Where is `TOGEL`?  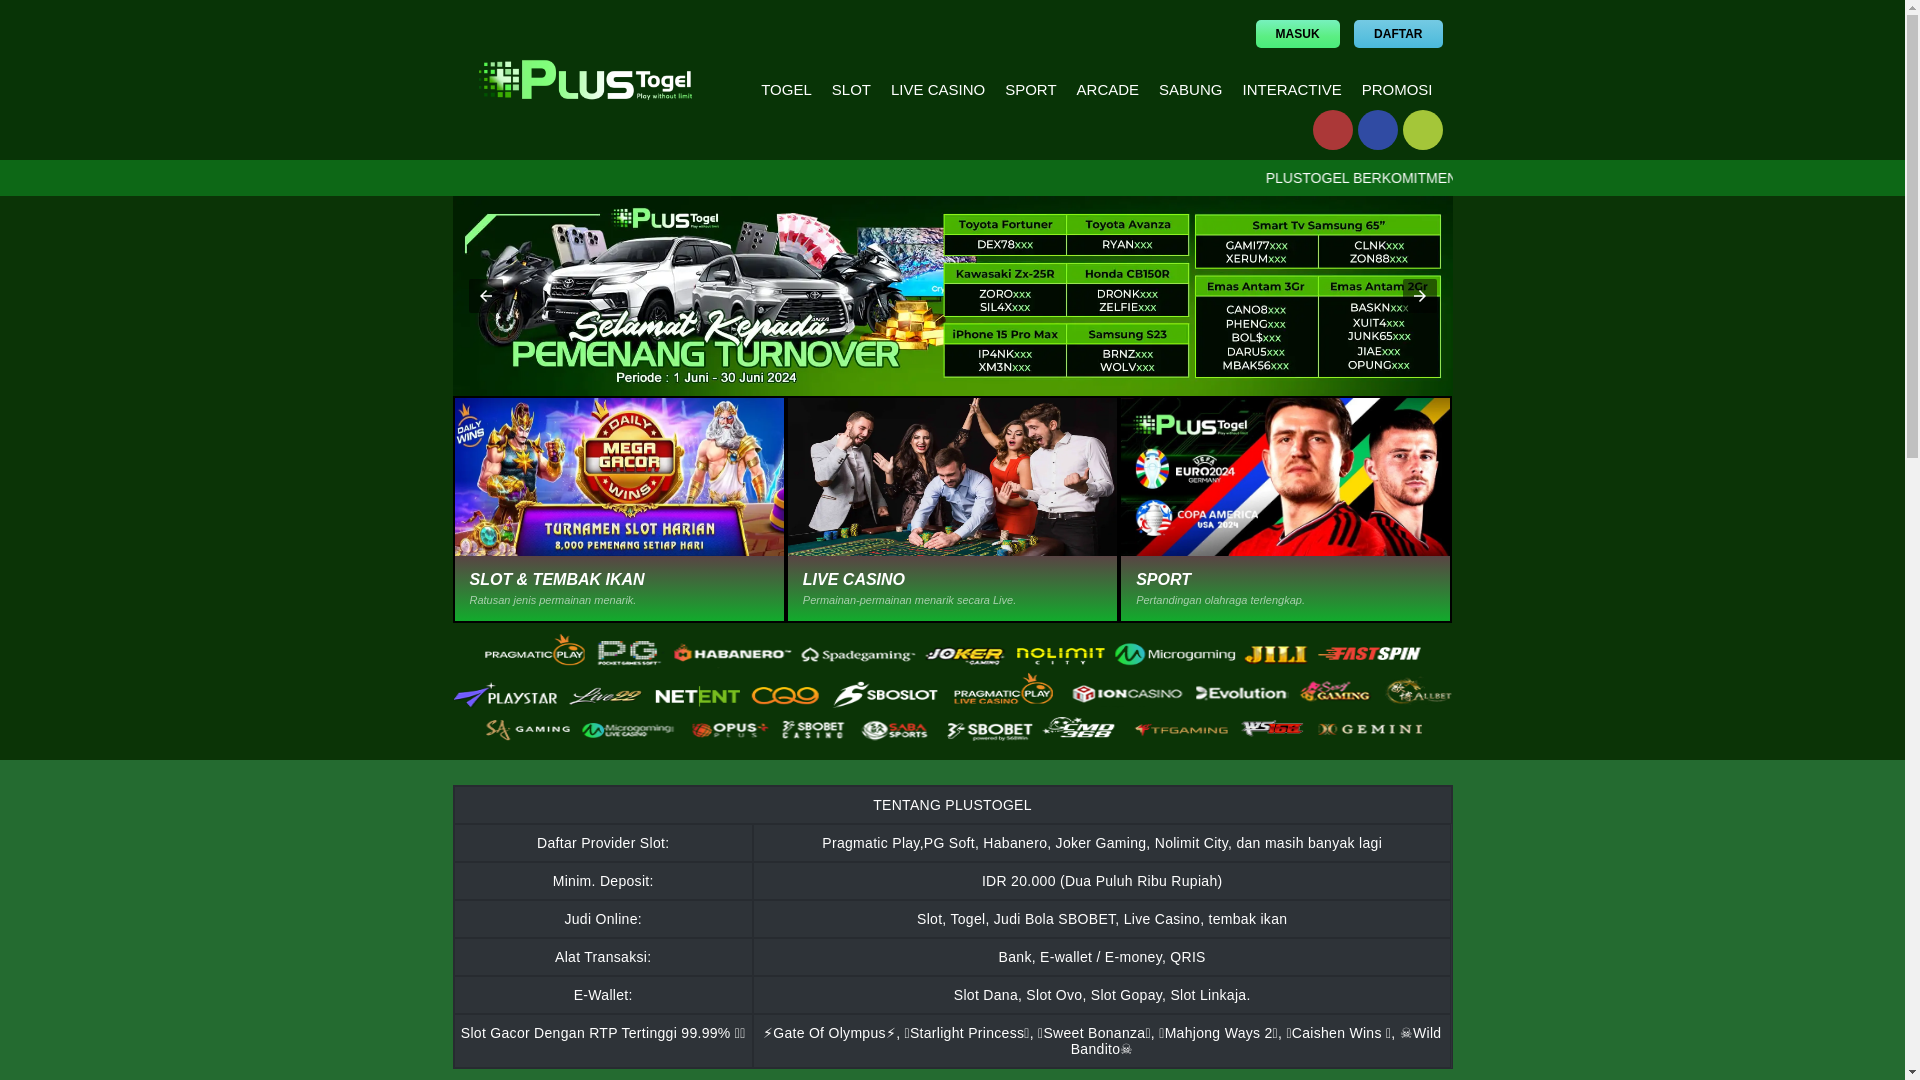 TOGEL is located at coordinates (786, 90).